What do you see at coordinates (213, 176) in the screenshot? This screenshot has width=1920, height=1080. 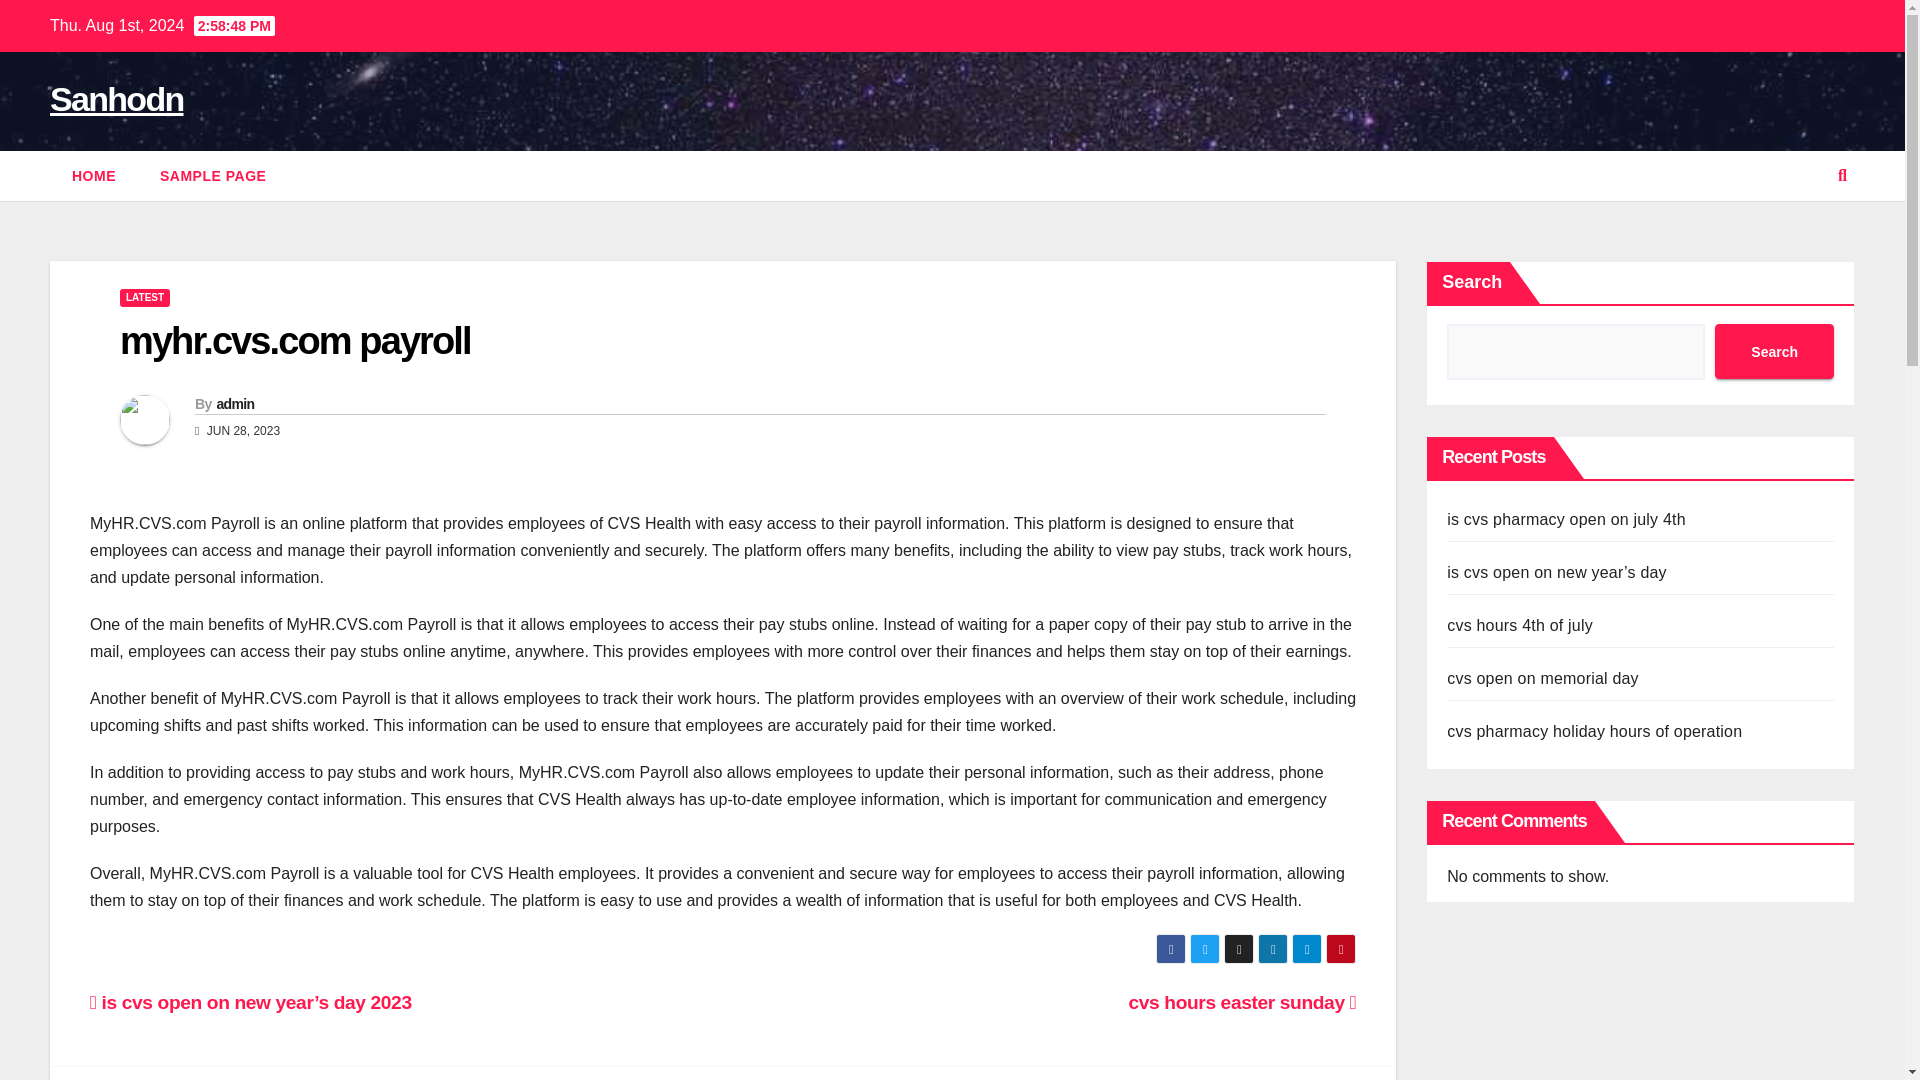 I see `SAMPLE PAGE` at bounding box center [213, 176].